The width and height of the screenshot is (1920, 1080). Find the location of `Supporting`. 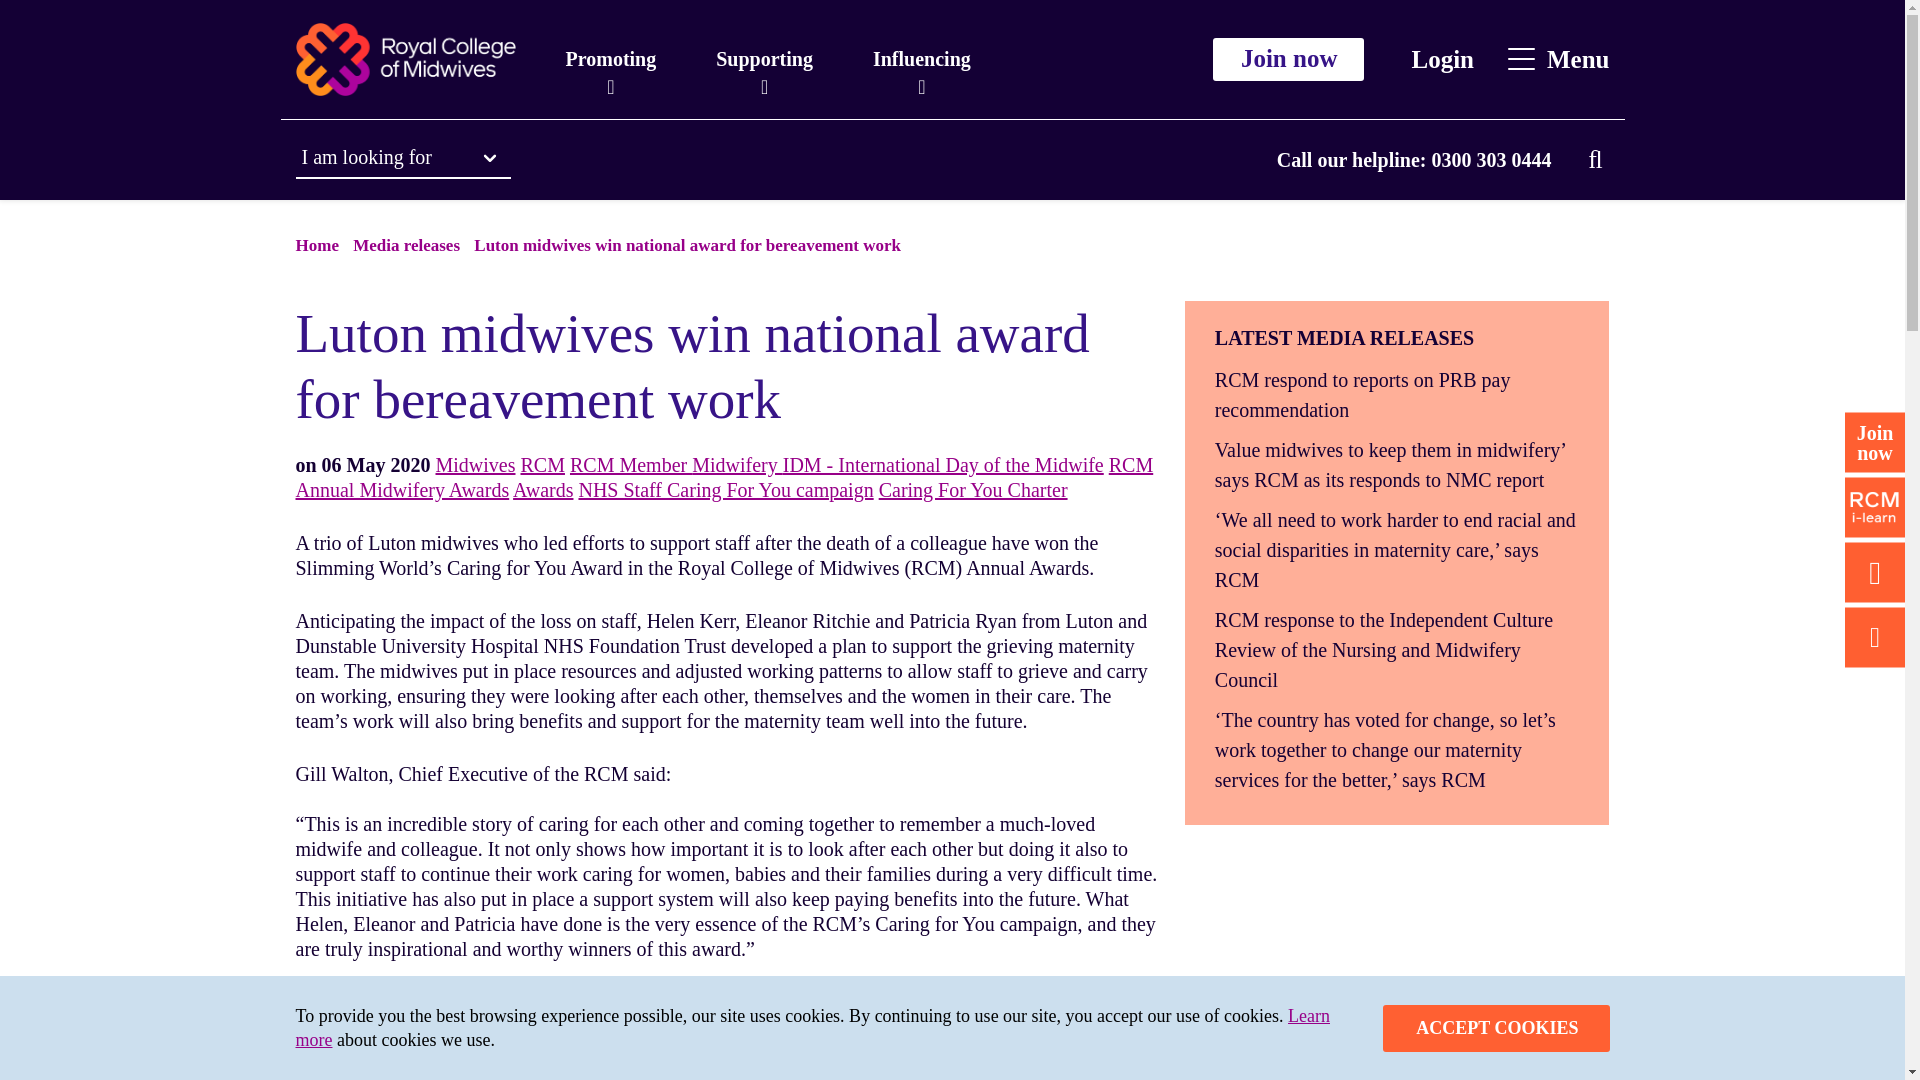

Supporting is located at coordinates (764, 59).